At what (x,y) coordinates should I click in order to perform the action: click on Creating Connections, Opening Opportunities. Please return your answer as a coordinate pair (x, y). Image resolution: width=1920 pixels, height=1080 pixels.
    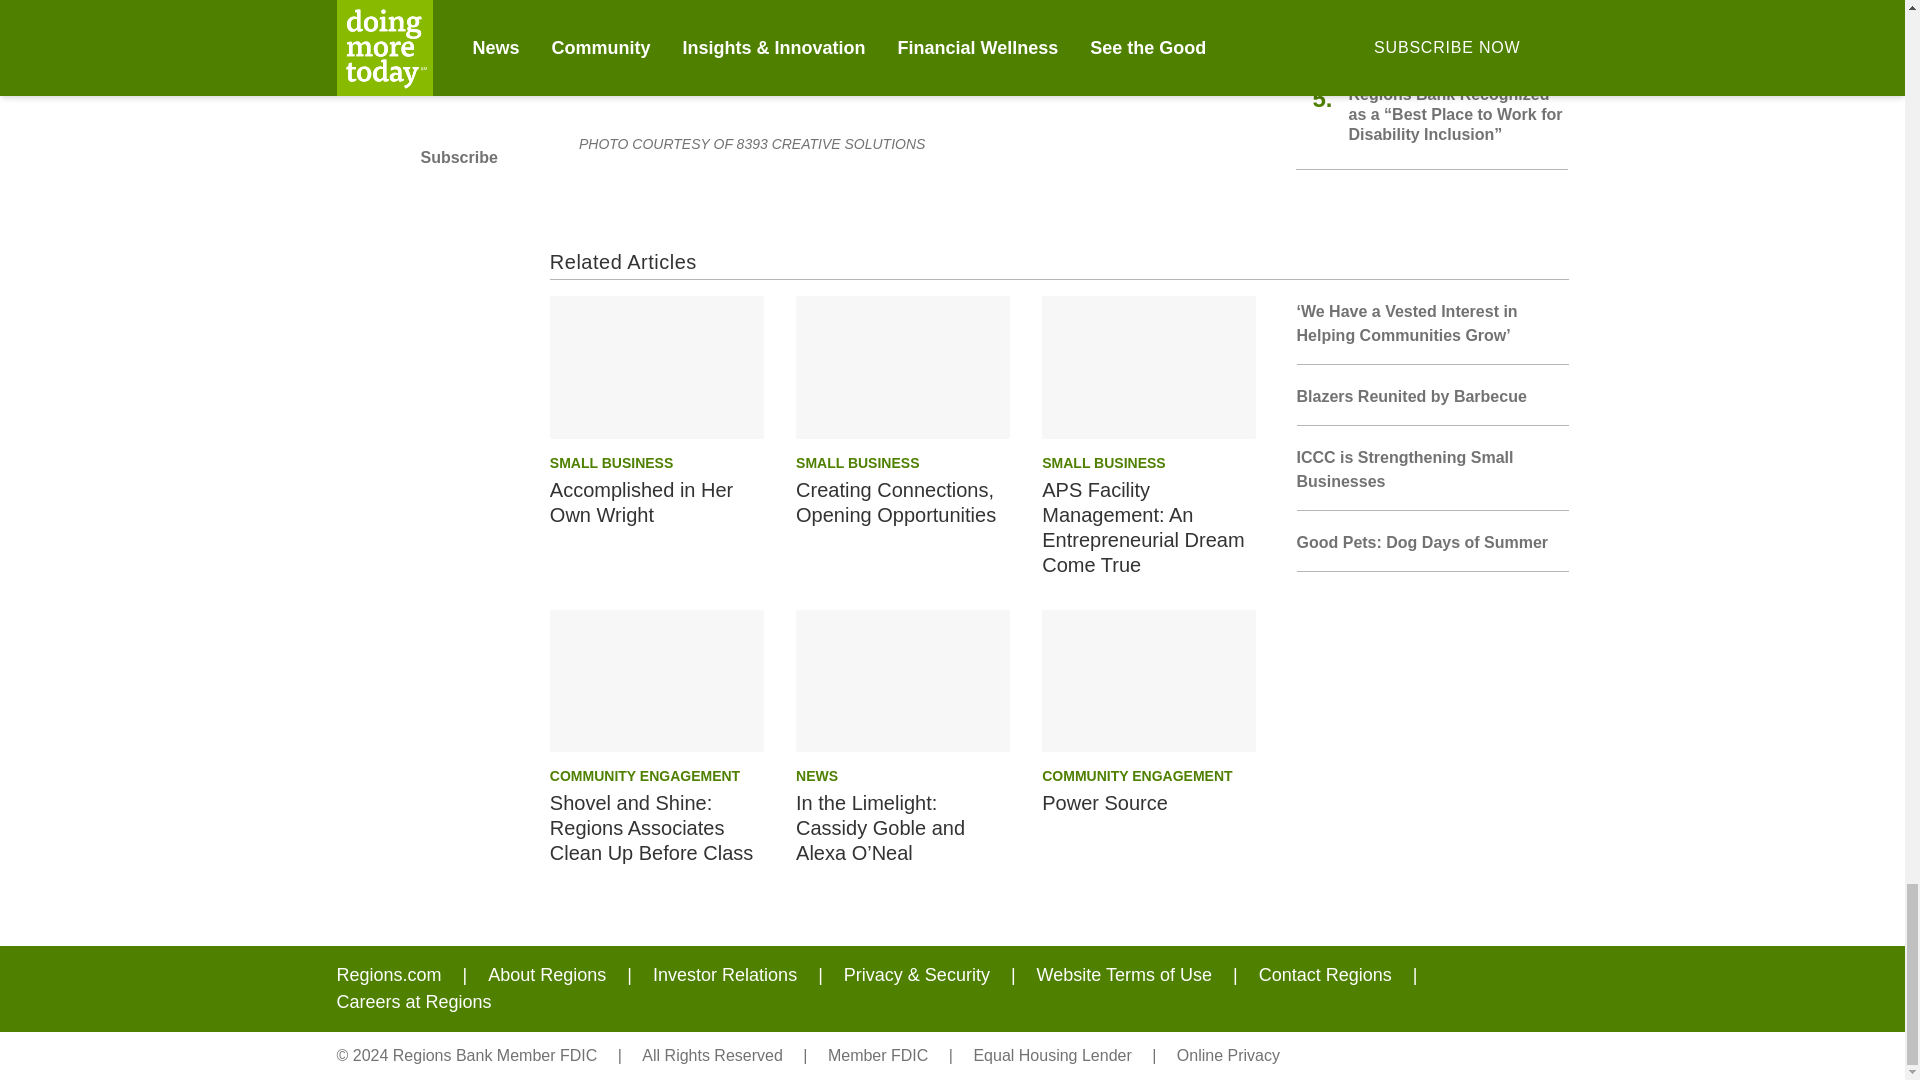
    Looking at the image, I should click on (902, 366).